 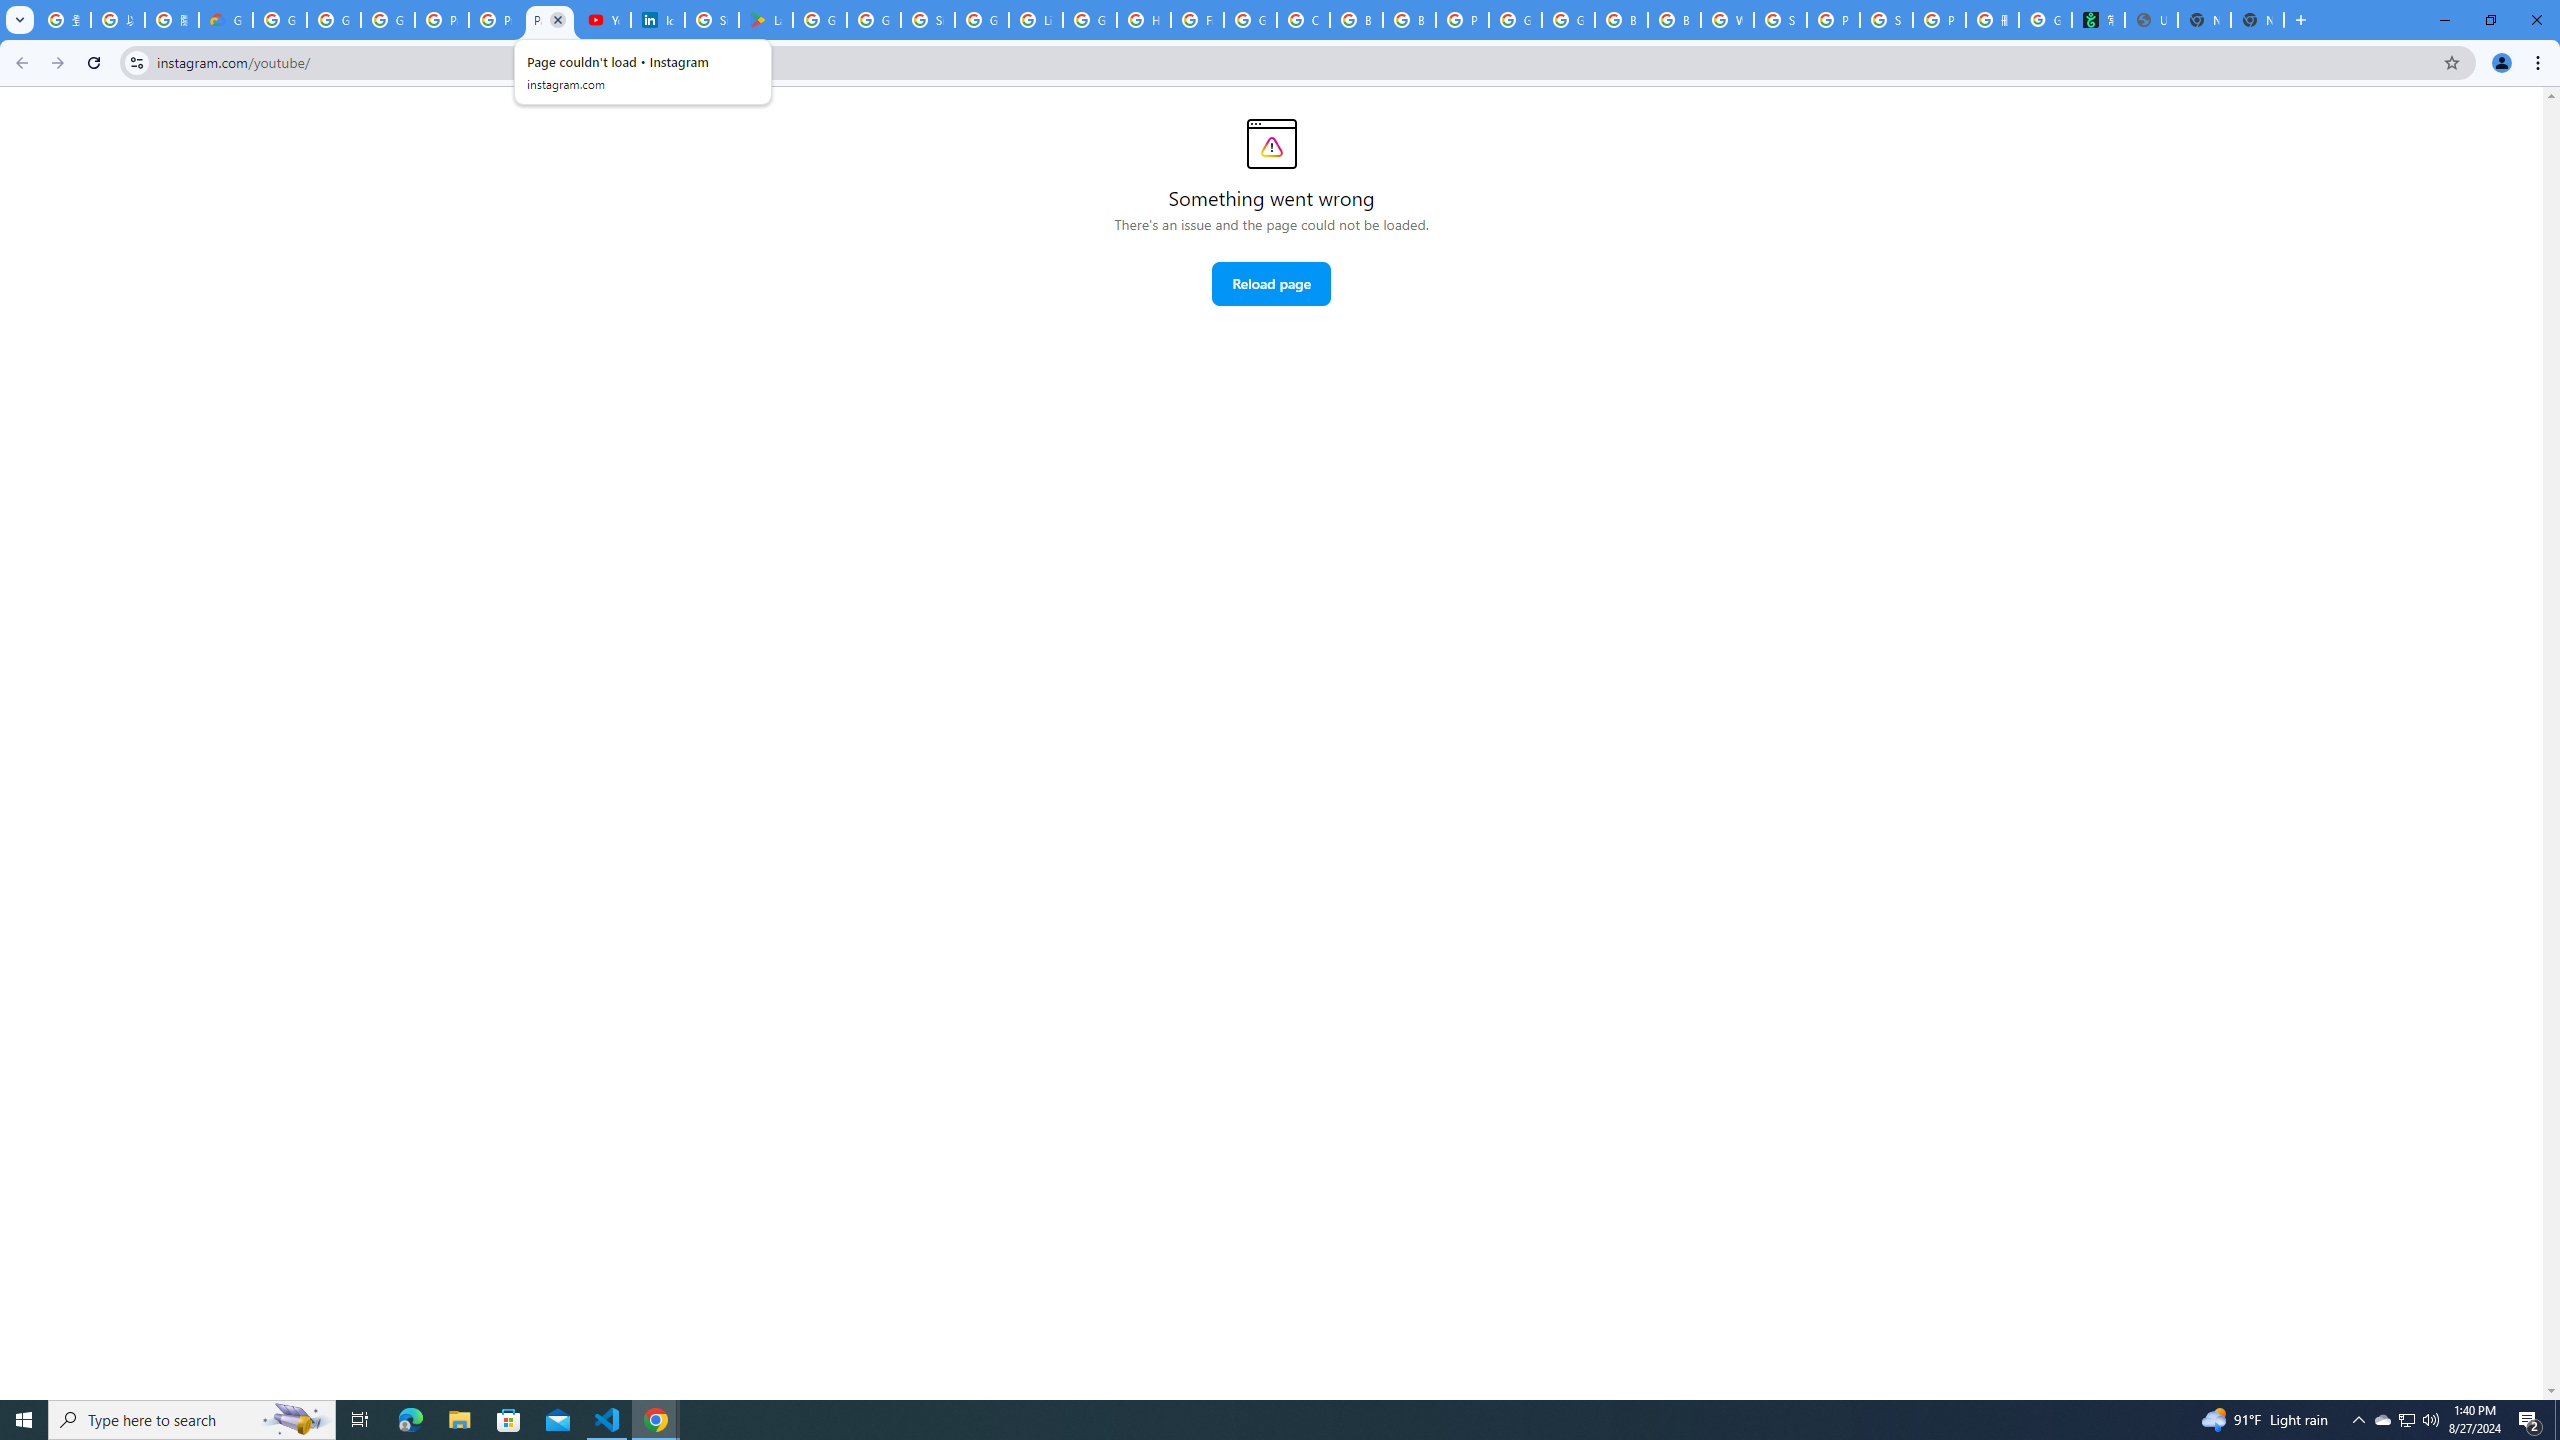 I want to click on Sign in - Google Accounts, so click(x=1780, y=20).